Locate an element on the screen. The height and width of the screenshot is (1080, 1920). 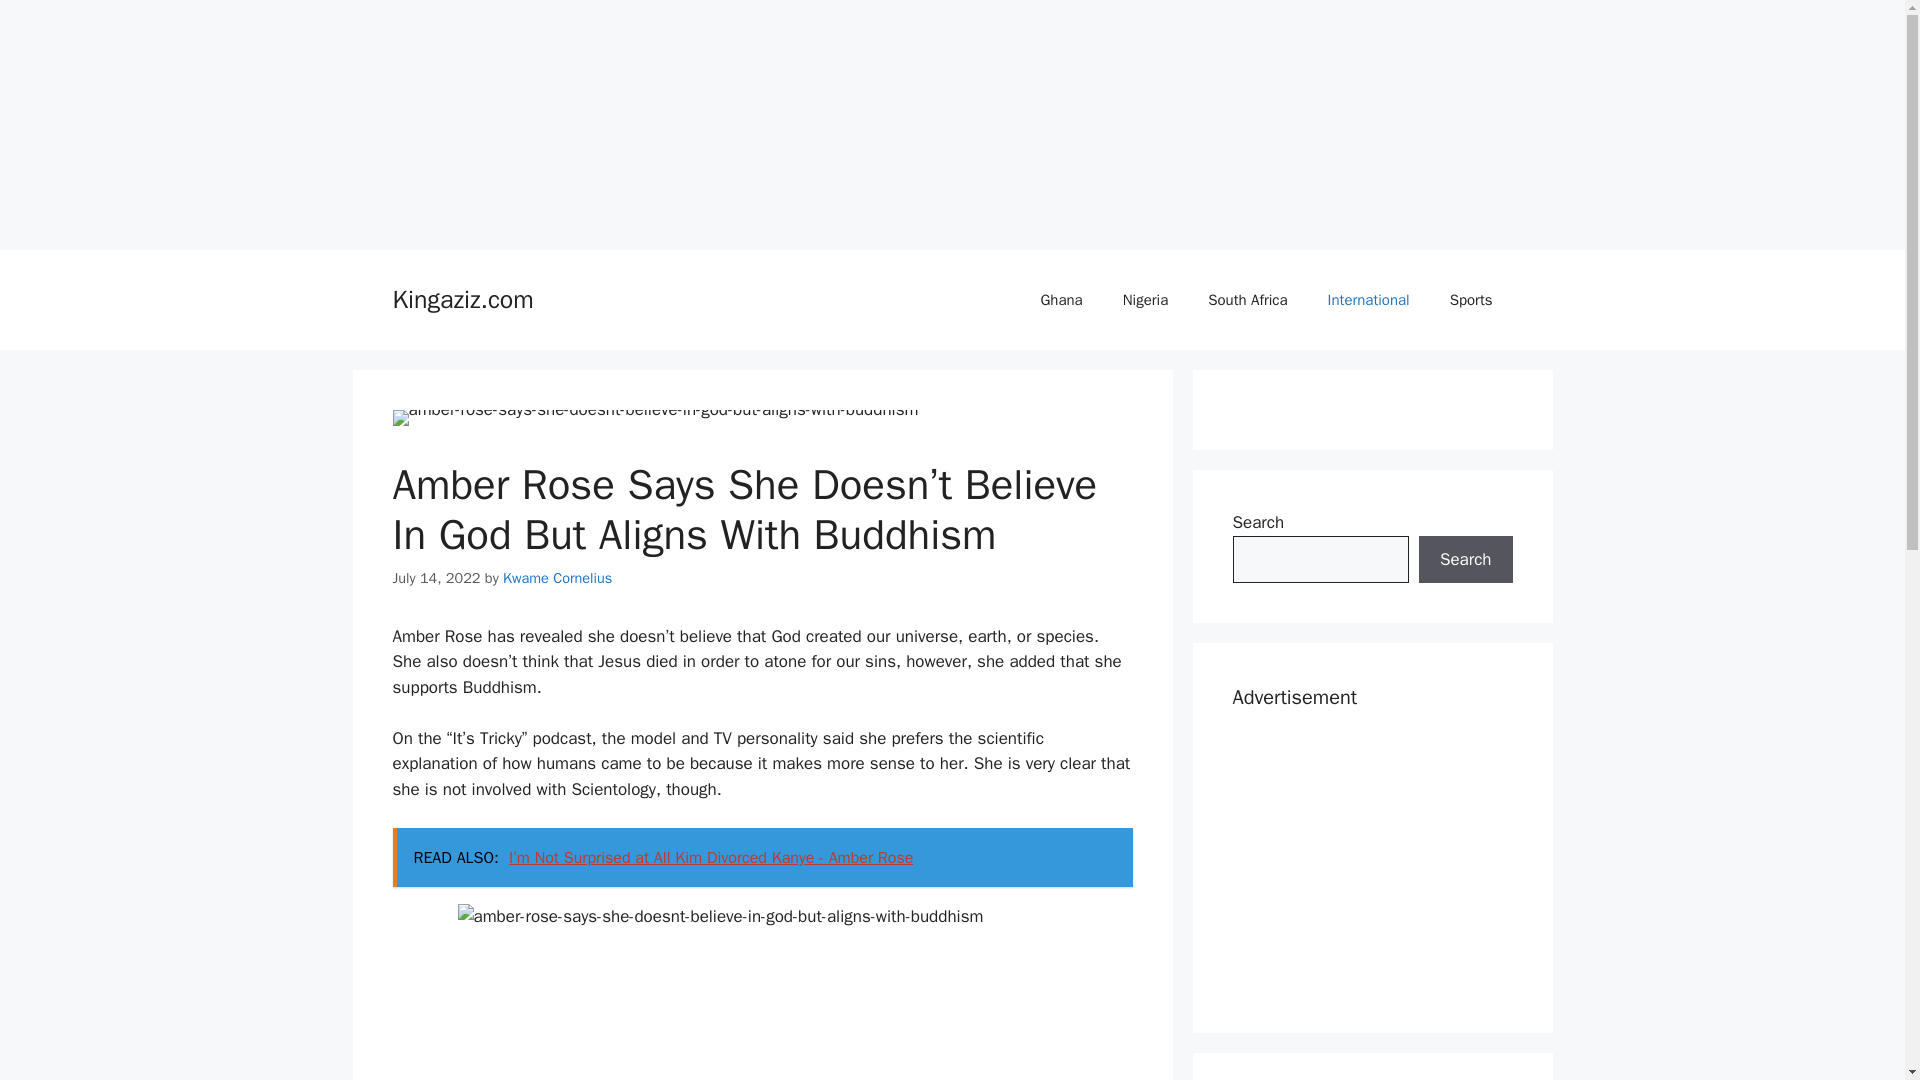
Ghana is located at coordinates (1060, 300).